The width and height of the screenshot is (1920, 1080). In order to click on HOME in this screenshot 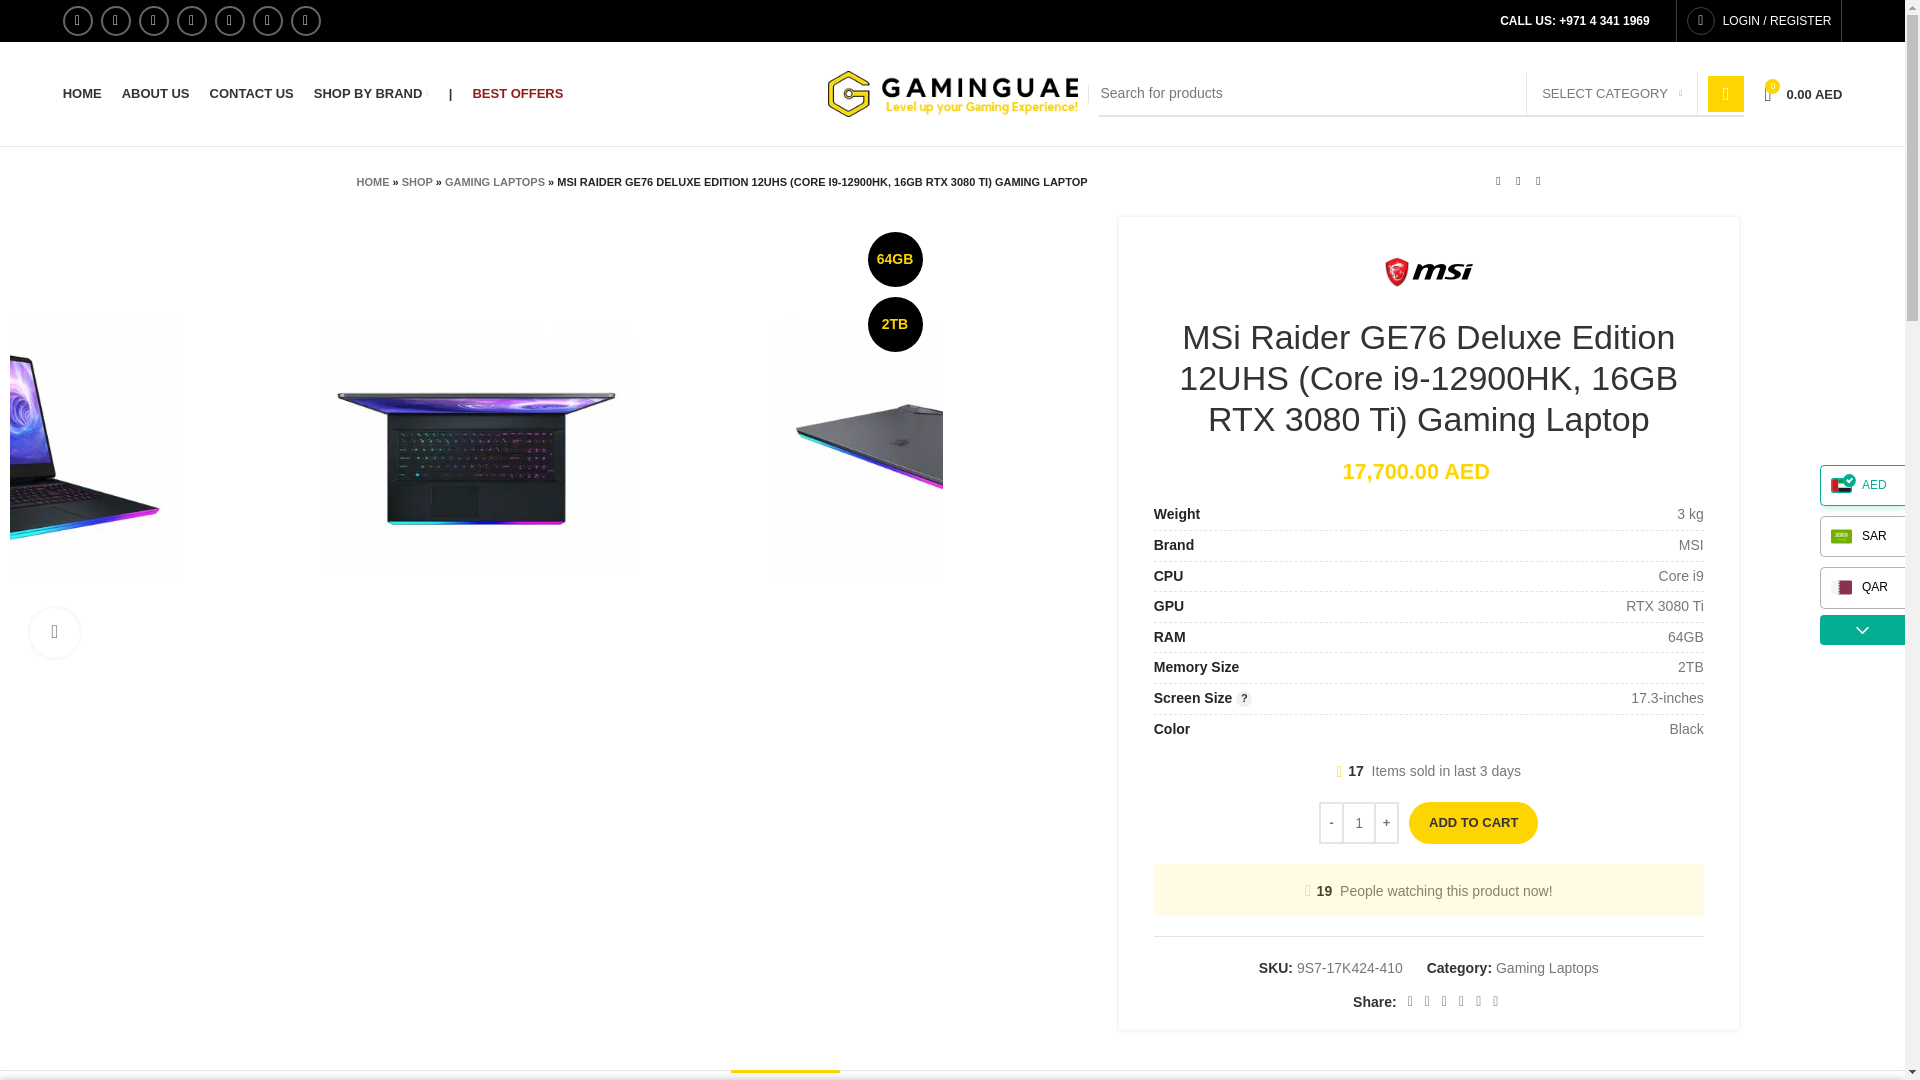, I will do `click(82, 94)`.